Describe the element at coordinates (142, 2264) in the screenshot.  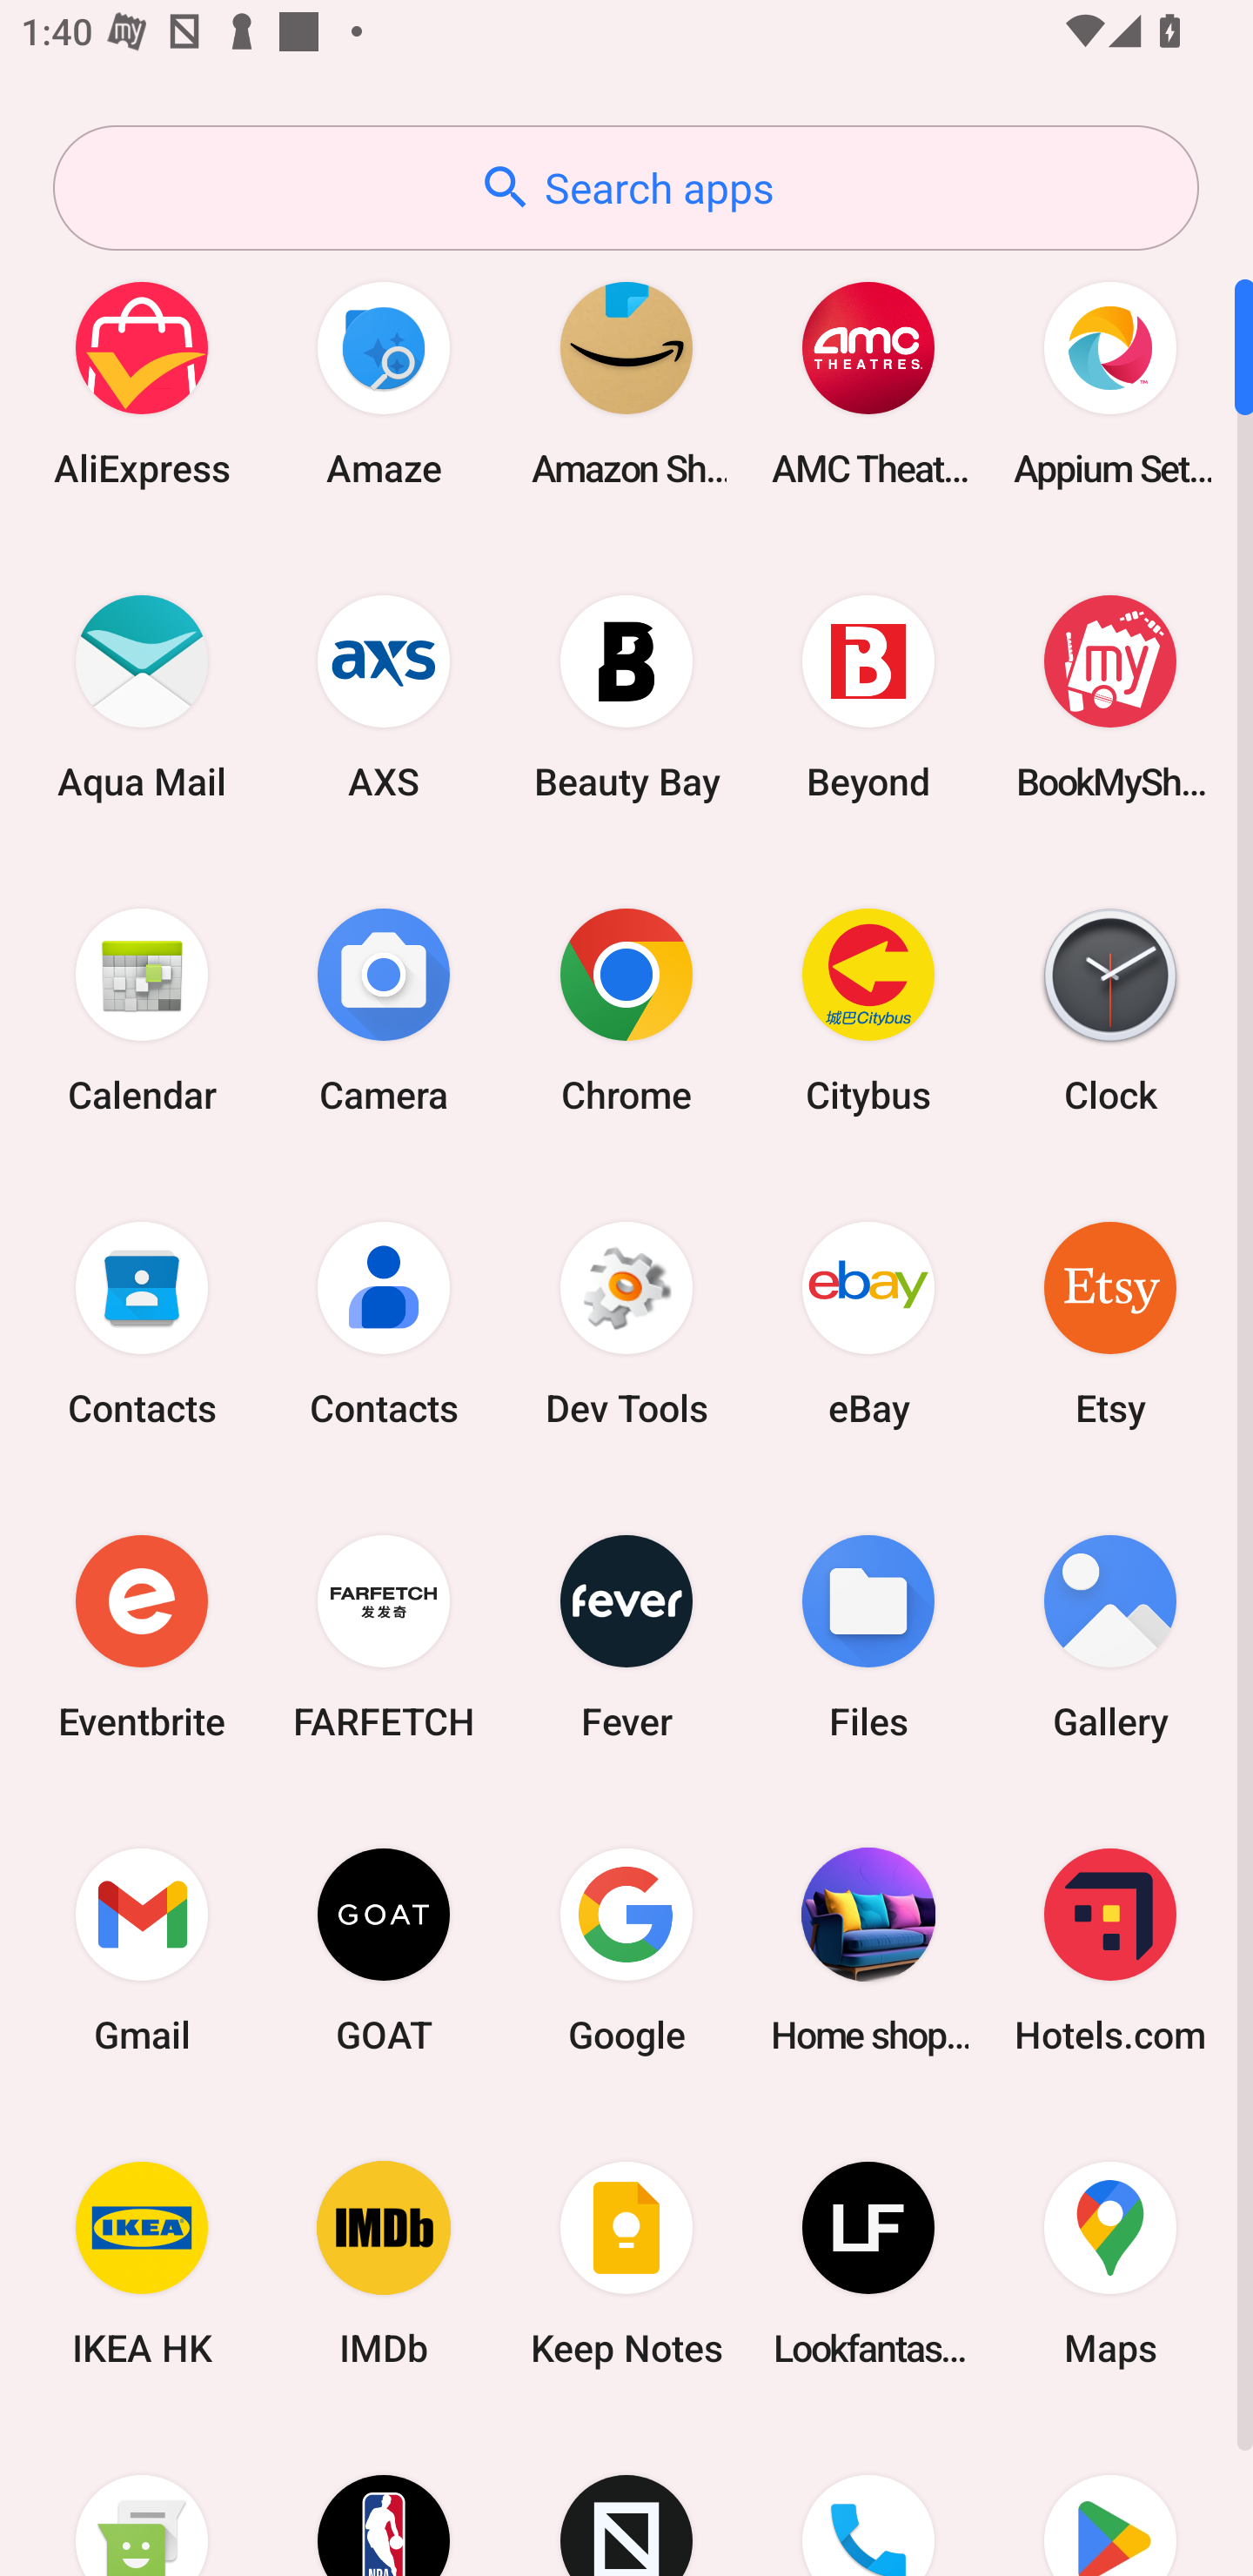
I see `IKEA HK` at that location.